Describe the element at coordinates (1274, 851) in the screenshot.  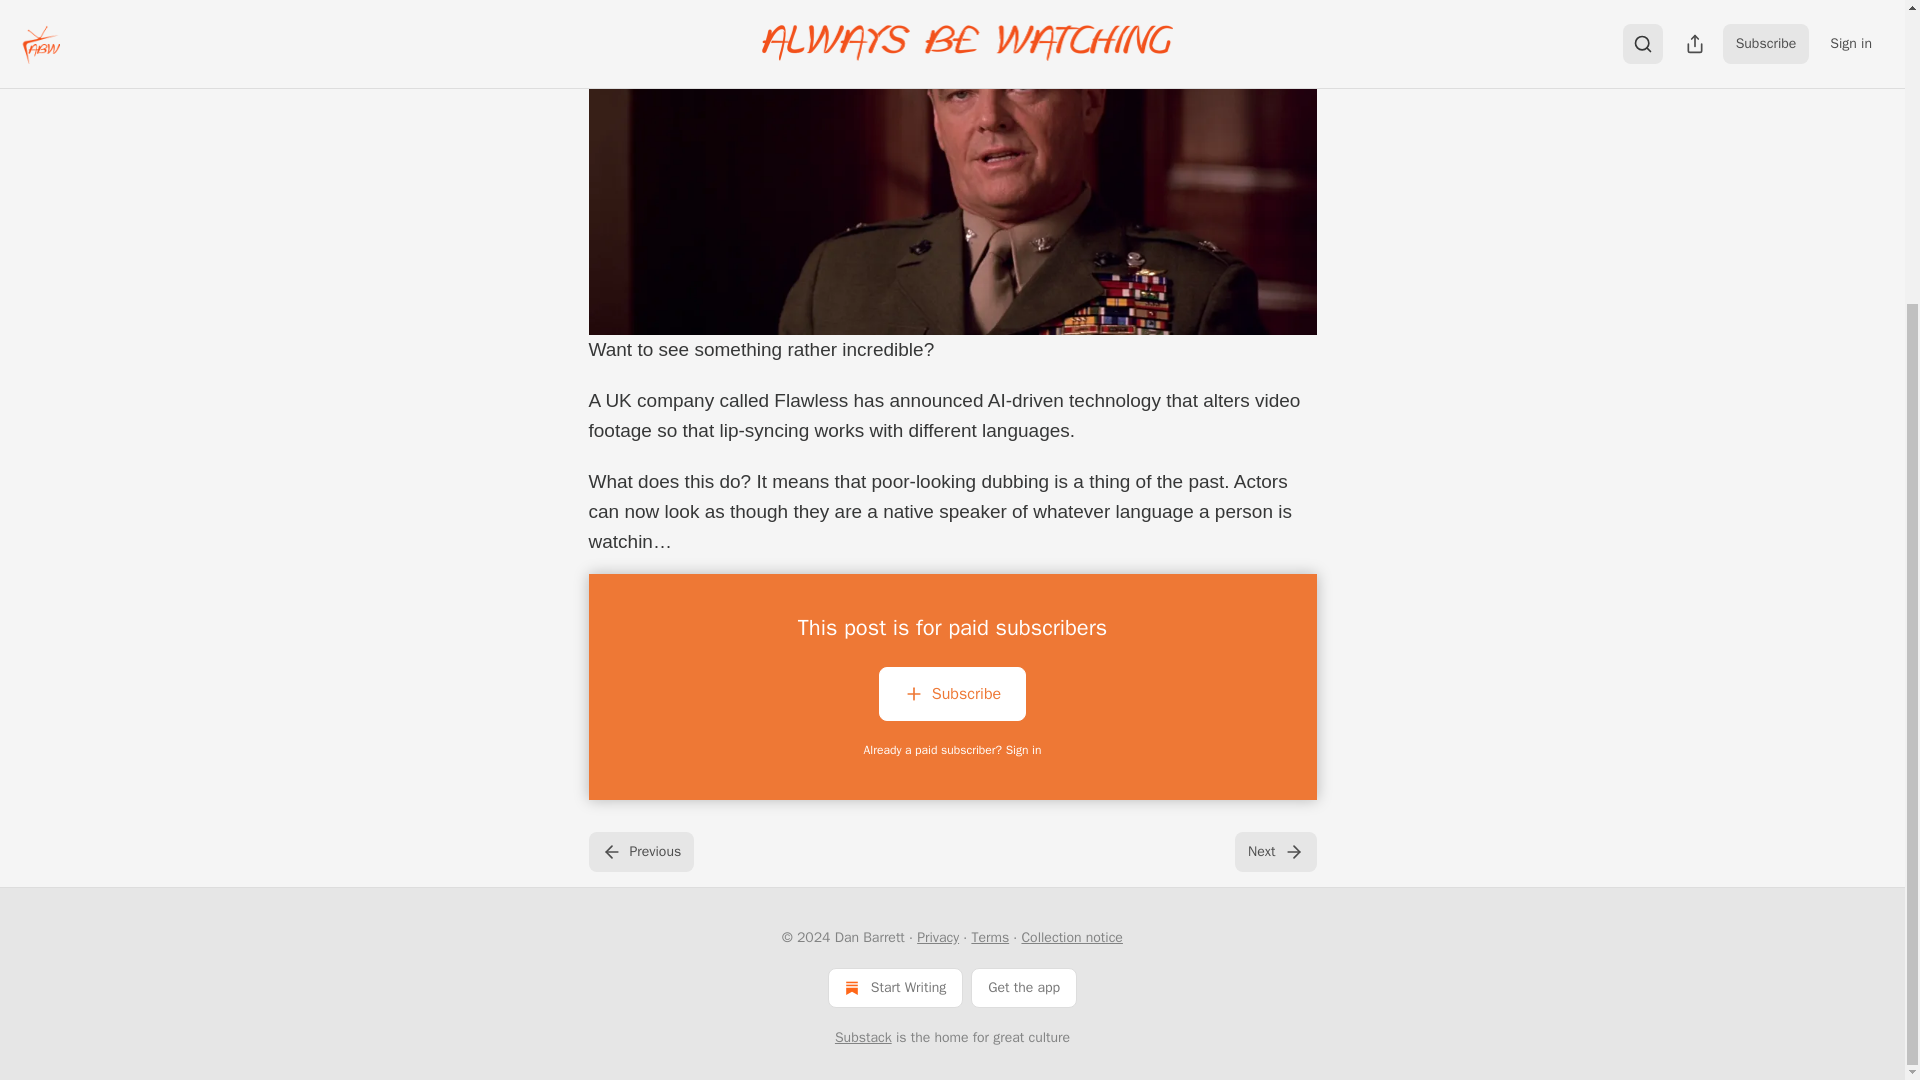
I see `Next` at that location.